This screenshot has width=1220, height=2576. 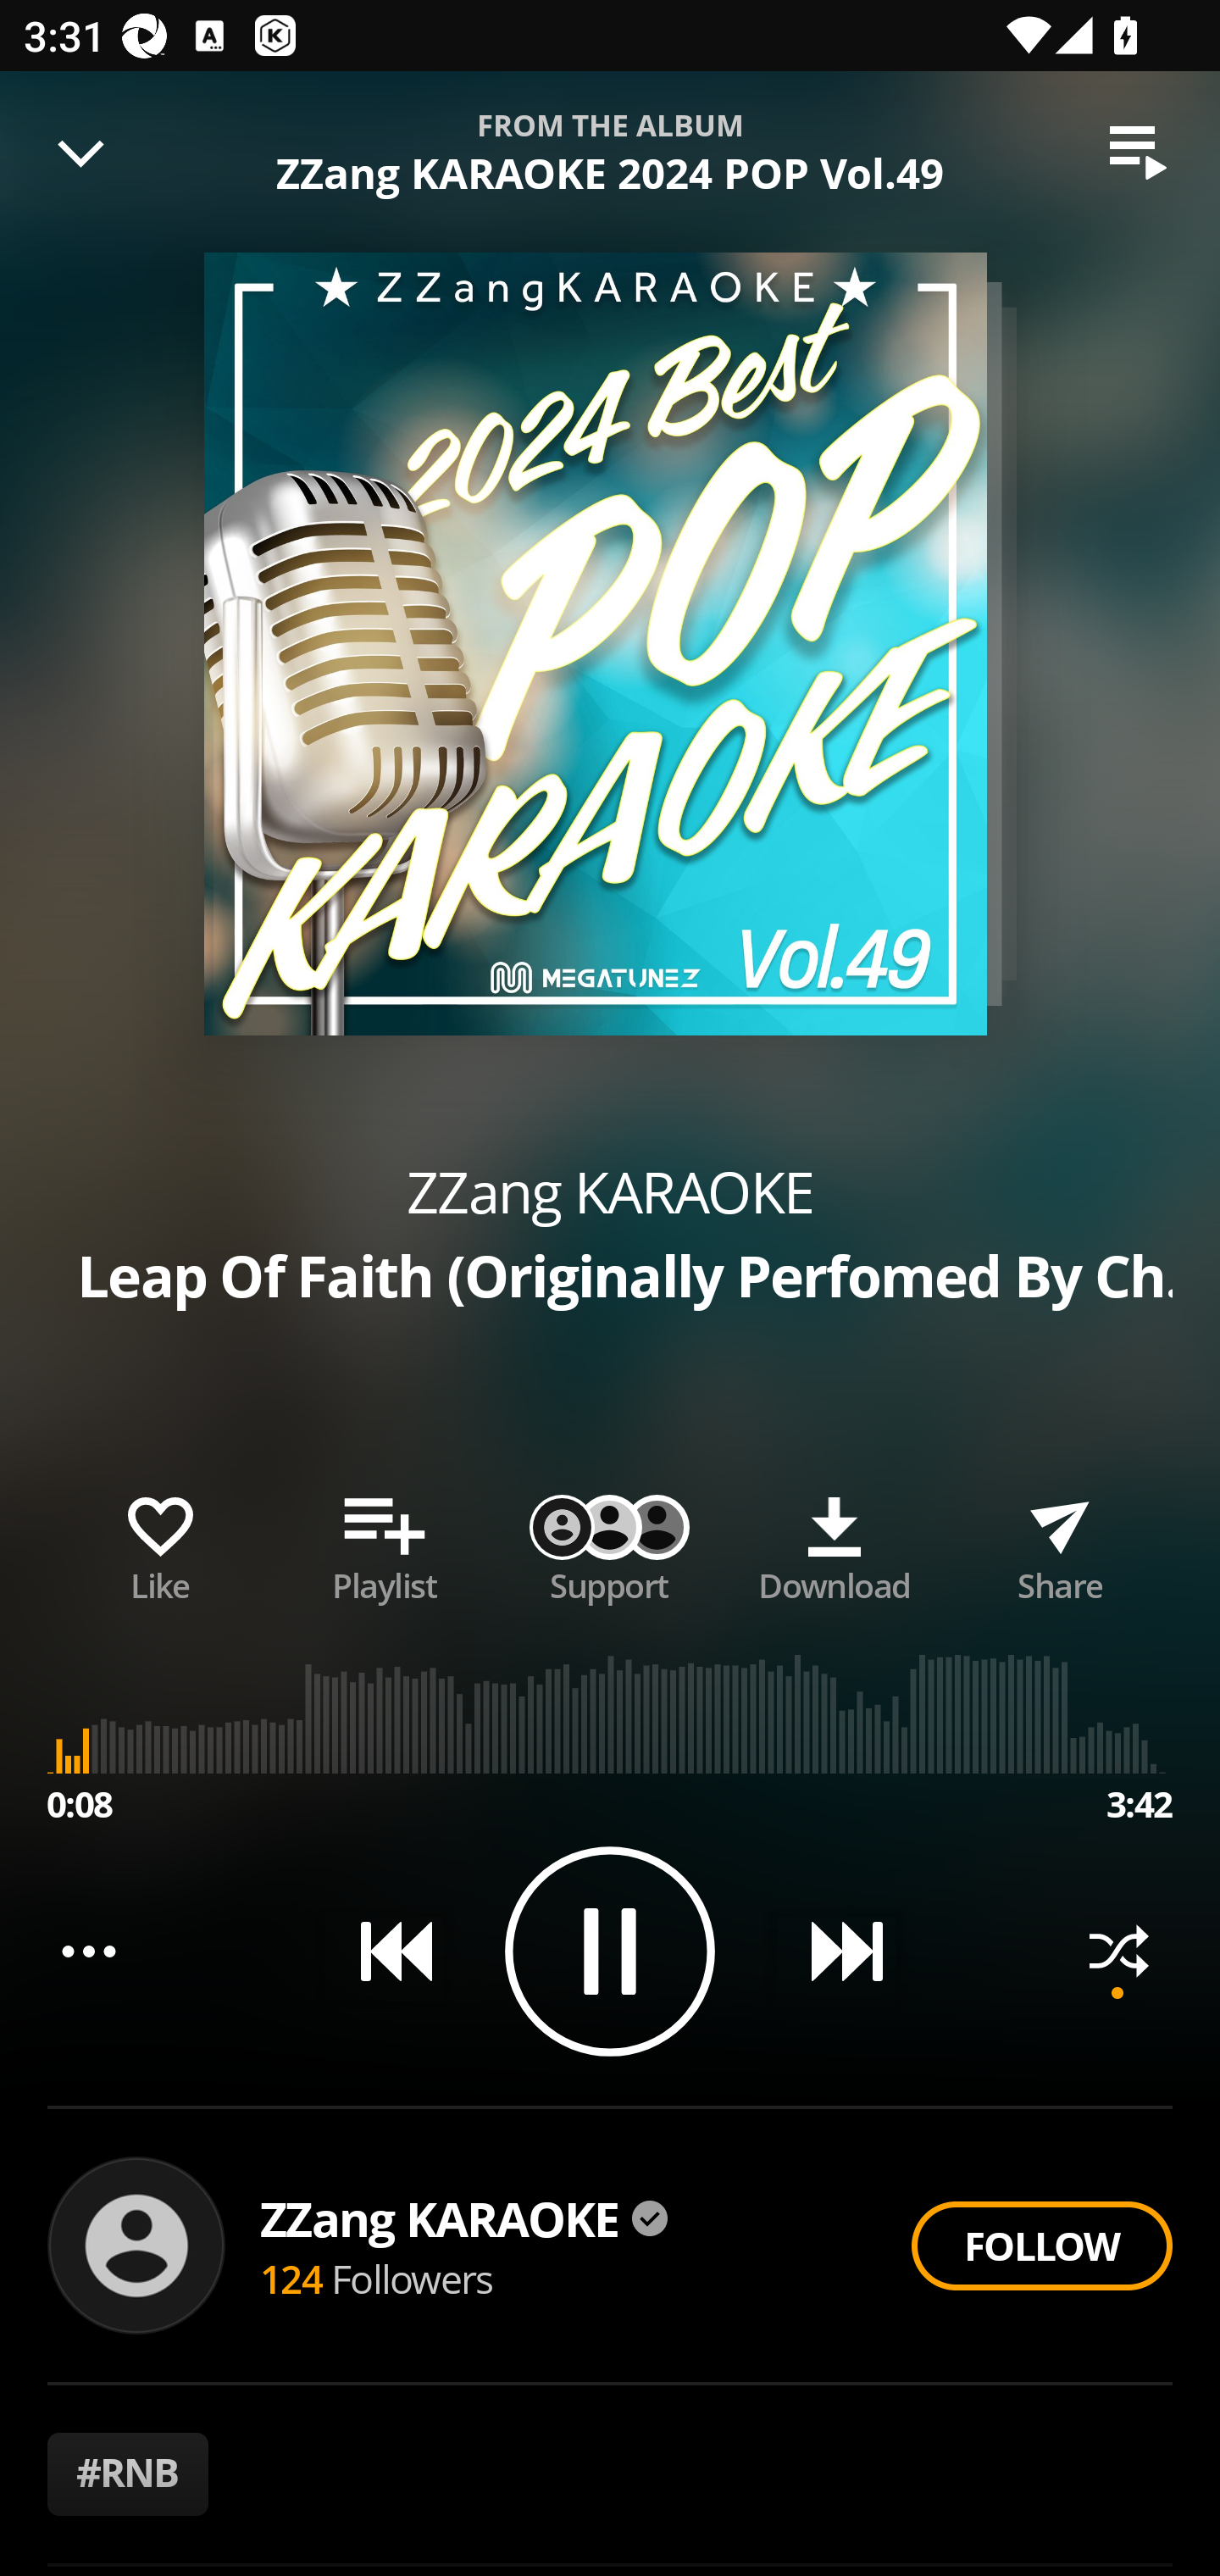 What do you see at coordinates (385, 1951) in the screenshot?
I see `Previous song` at bounding box center [385, 1951].